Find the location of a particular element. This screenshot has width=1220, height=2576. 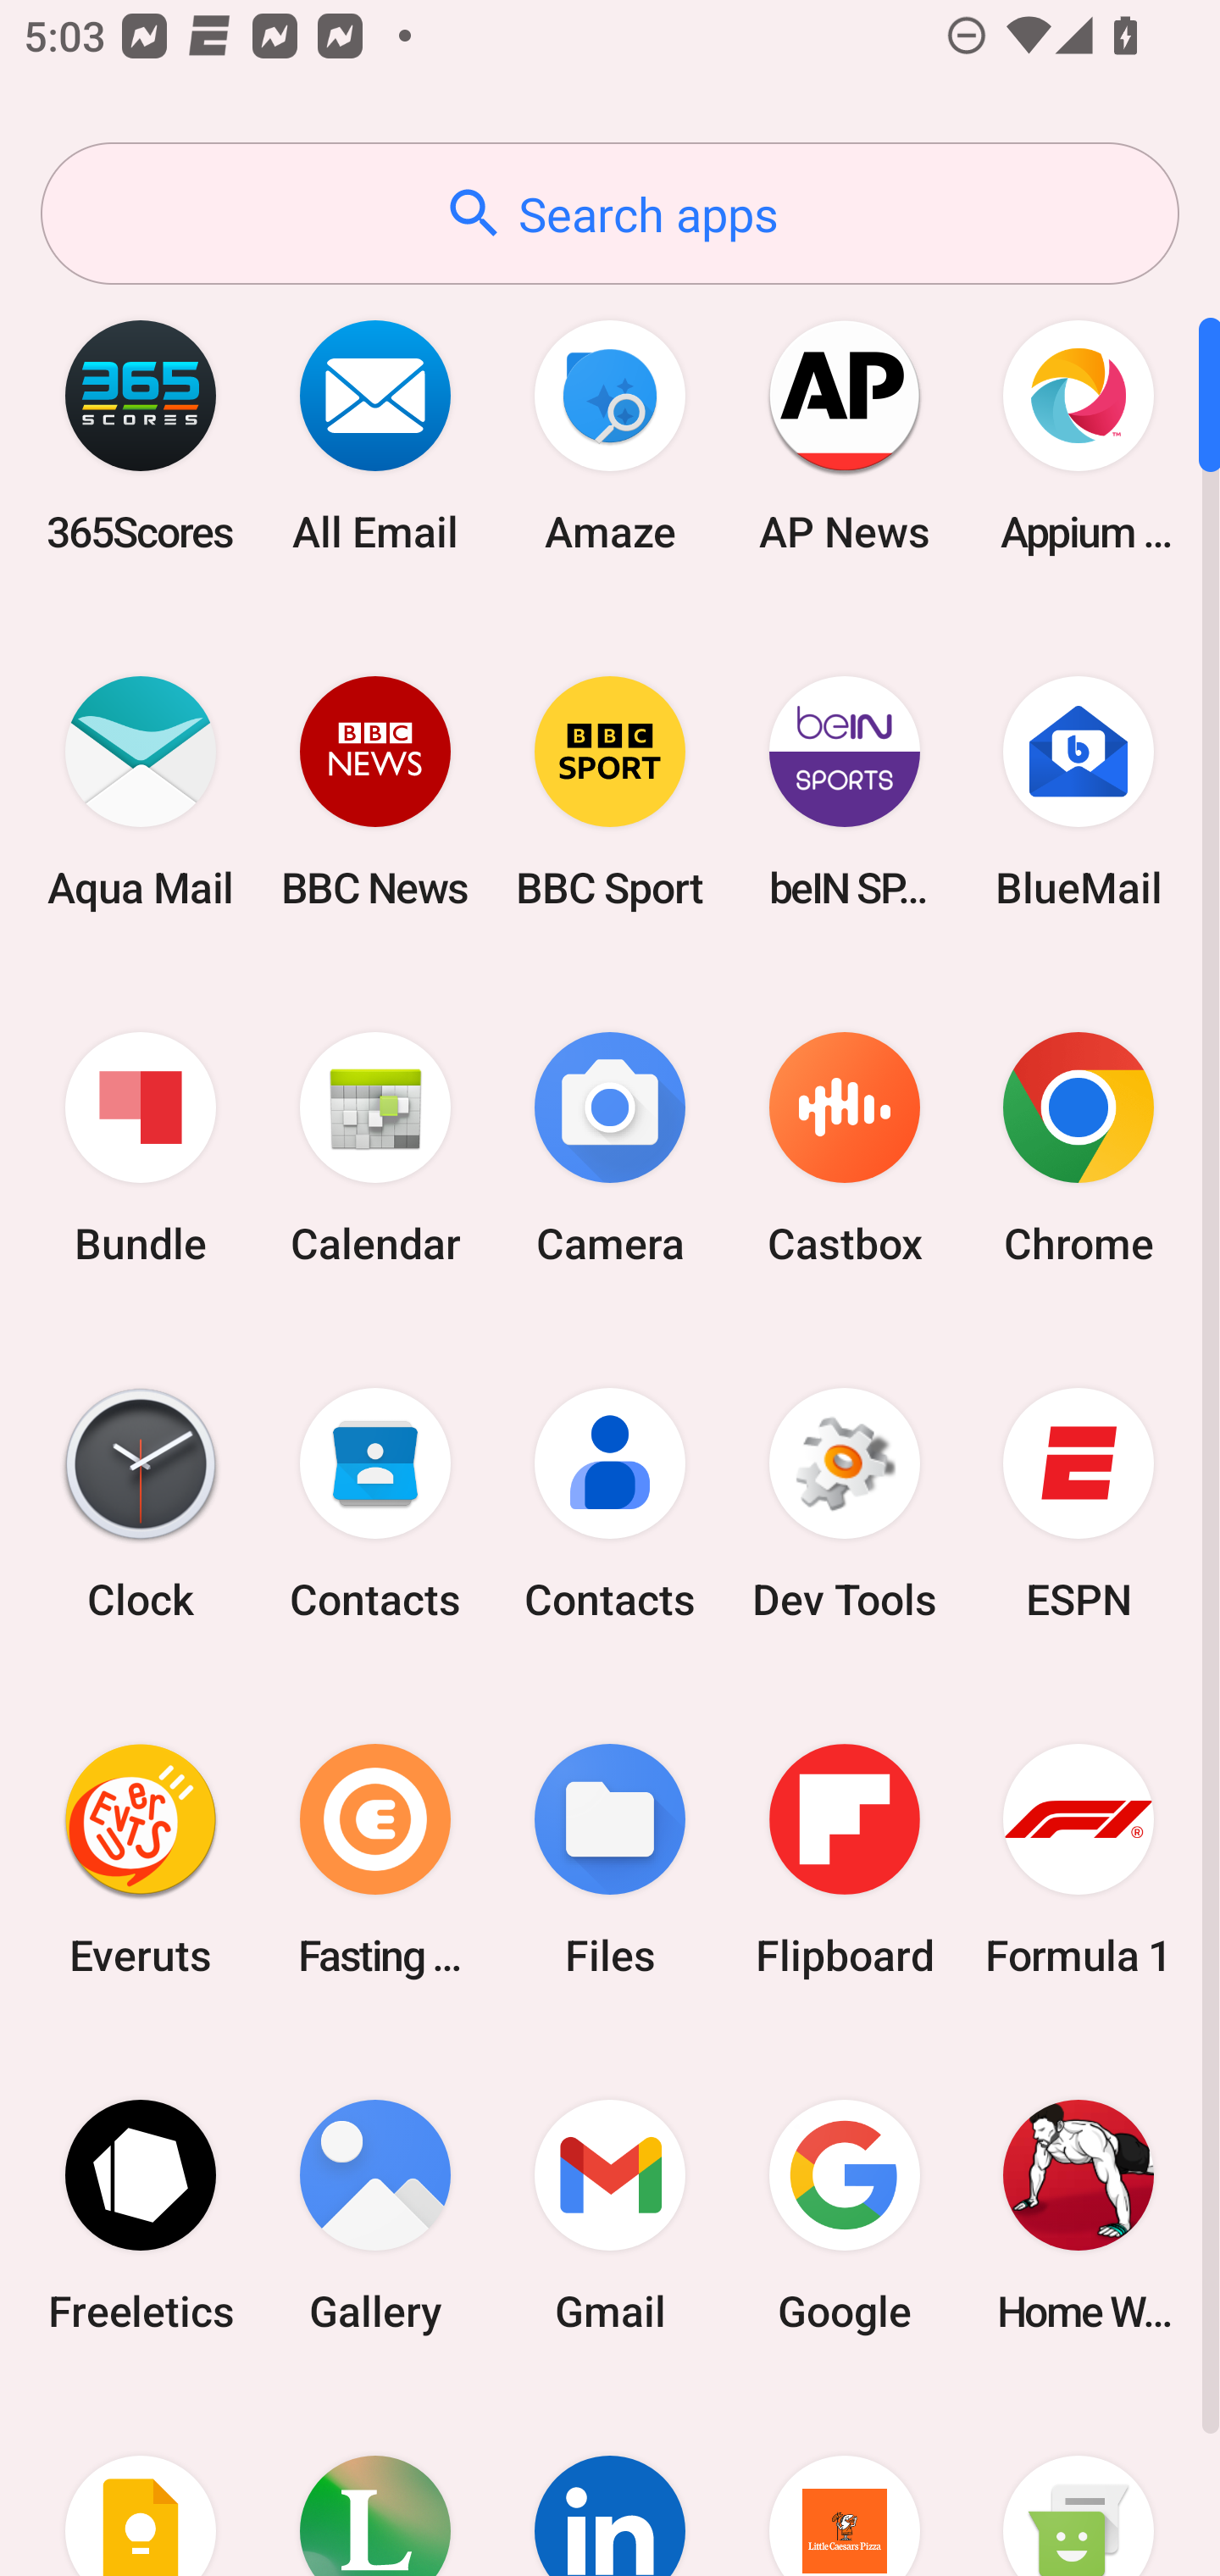

Files is located at coordinates (610, 1859).